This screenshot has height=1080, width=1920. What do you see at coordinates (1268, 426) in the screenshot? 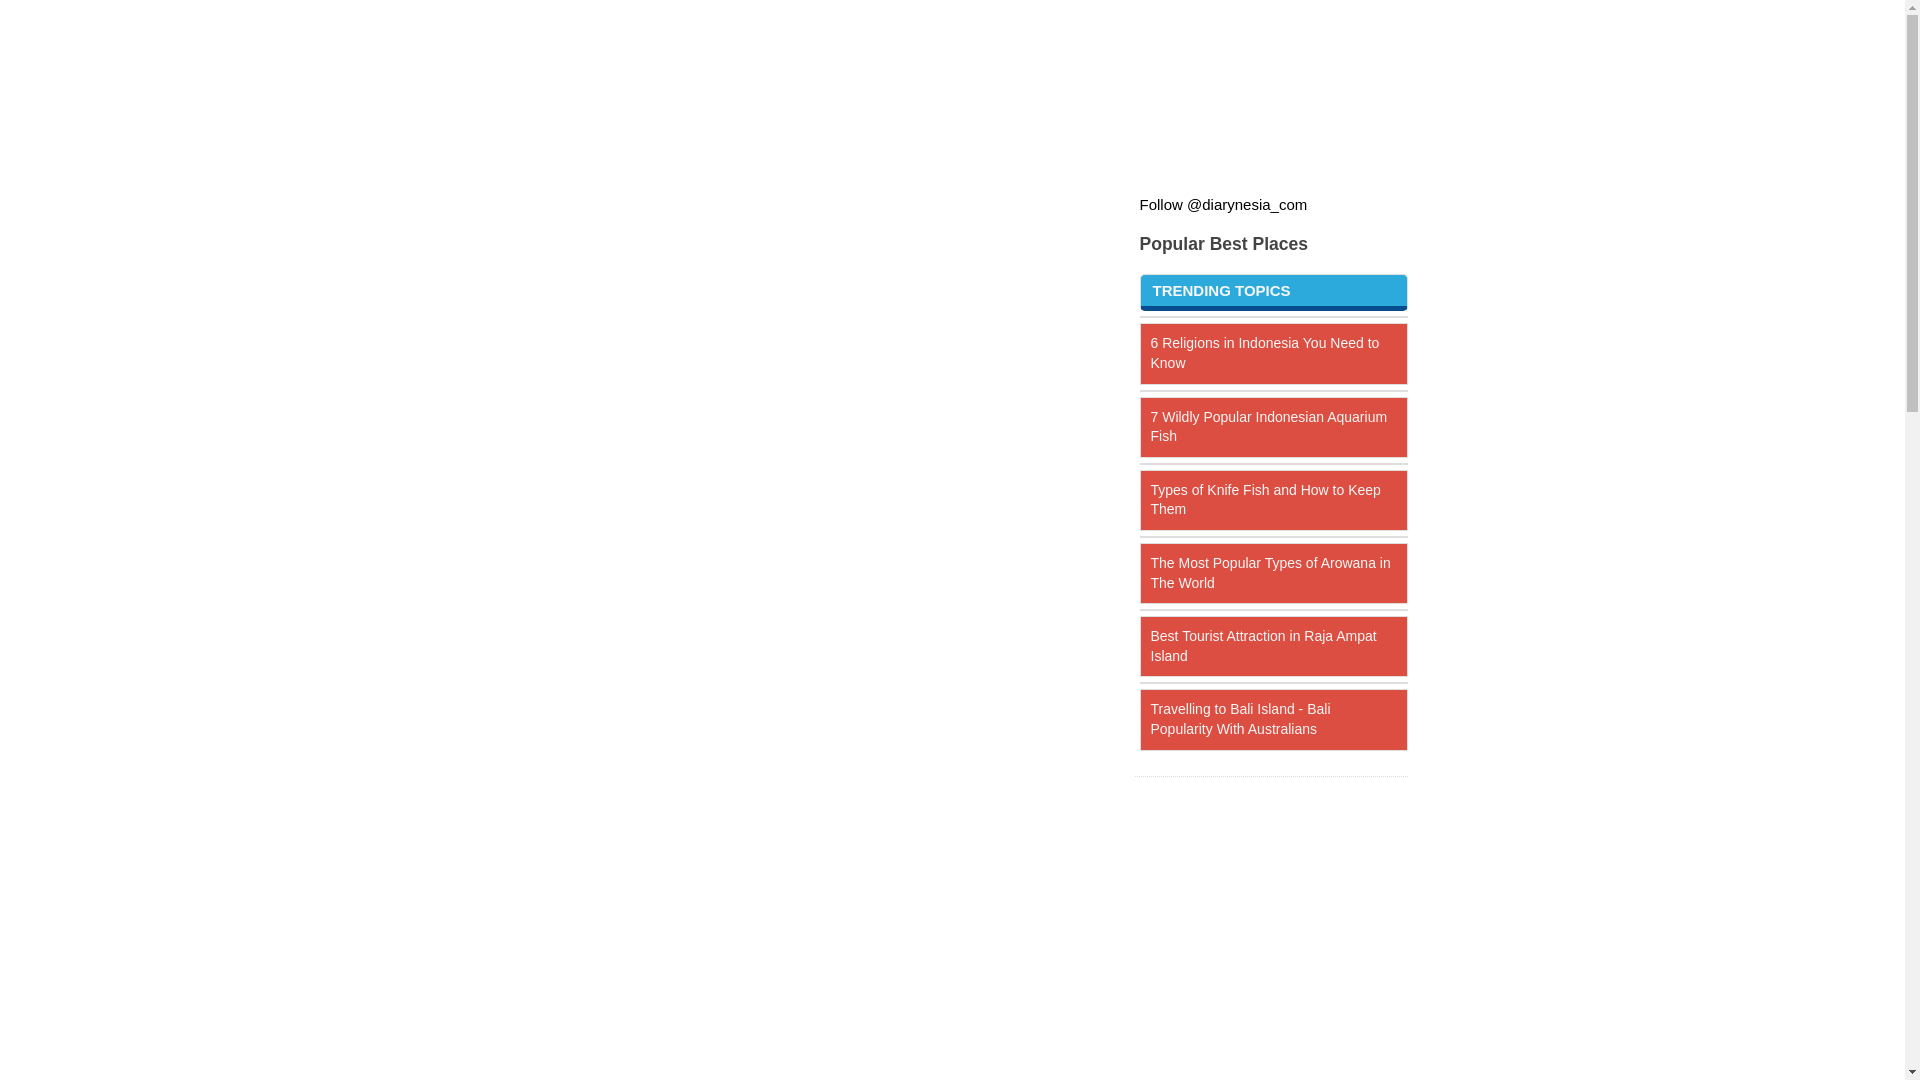
I see `7 Wildly Popular Indonesian Aquarium Fish` at bounding box center [1268, 426].